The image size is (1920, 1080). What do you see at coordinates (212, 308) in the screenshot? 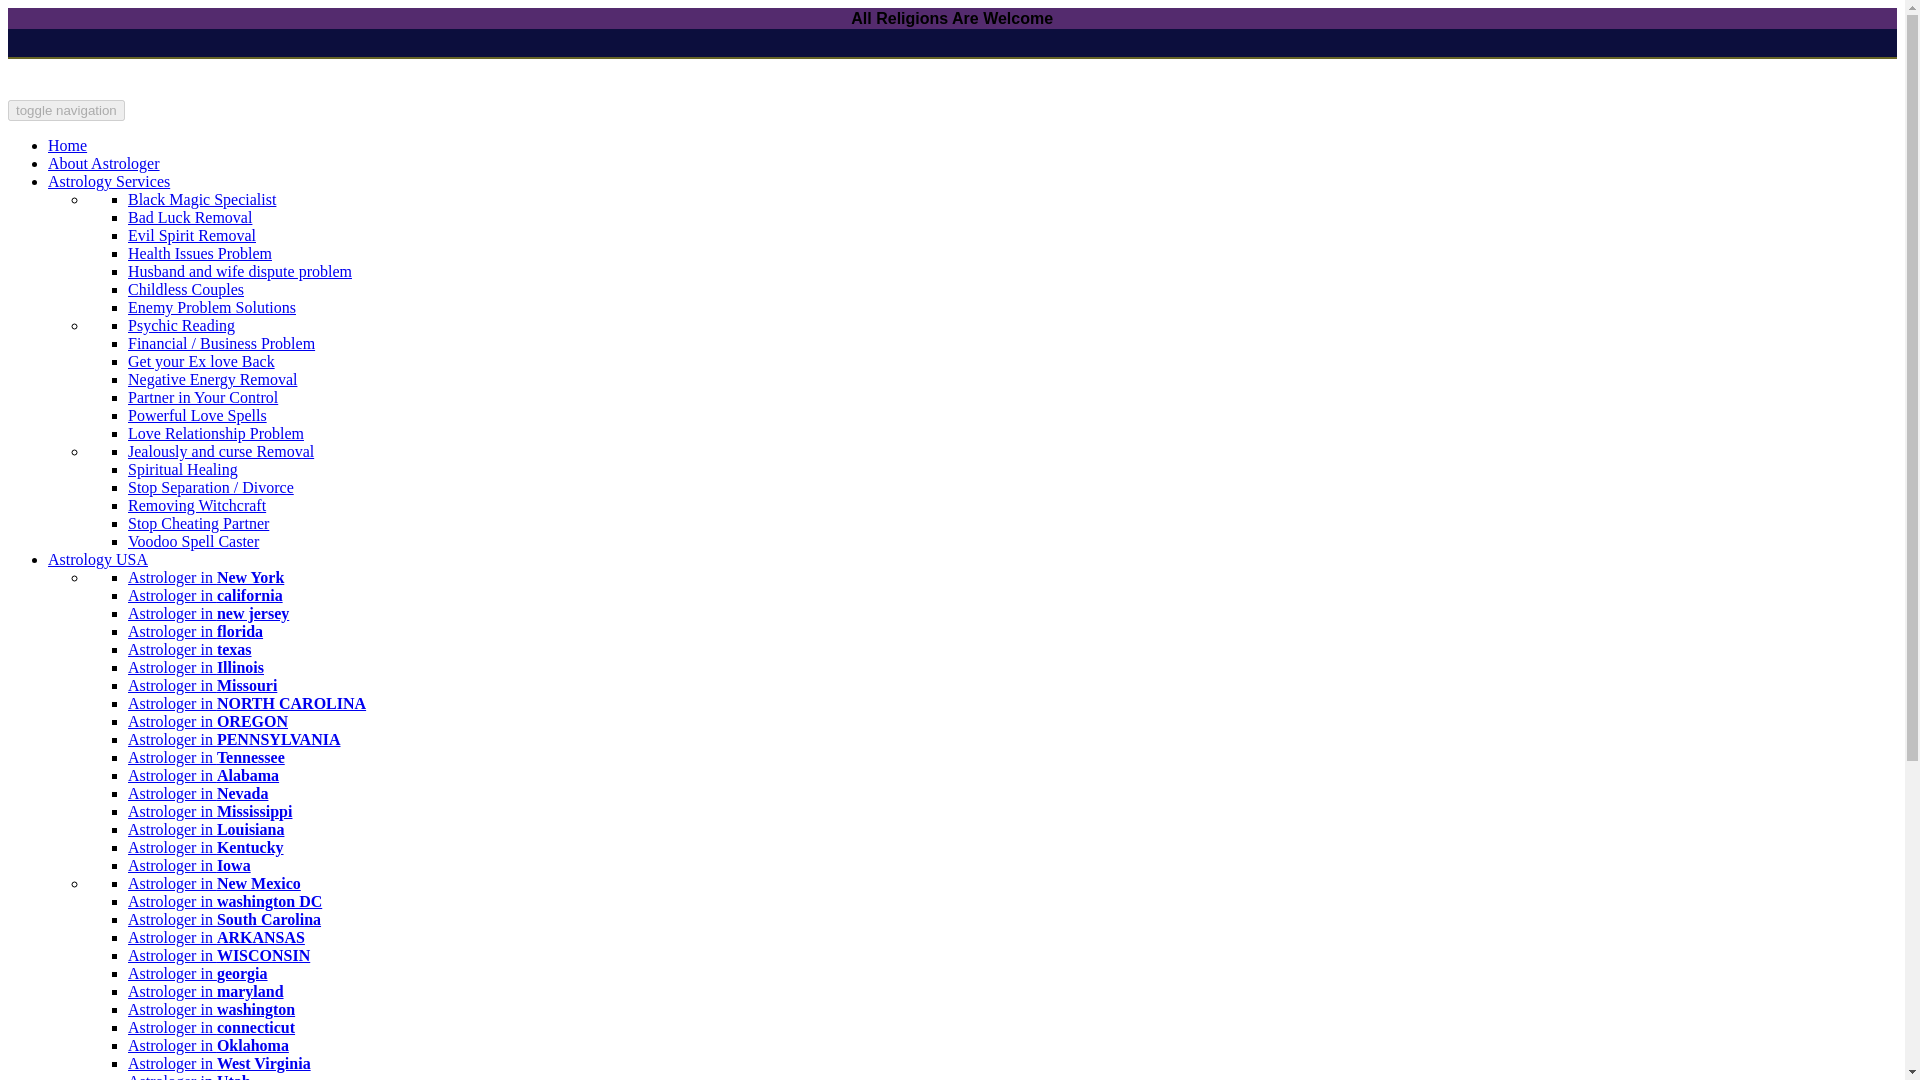
I see `Enemy Problem Solutions` at bounding box center [212, 308].